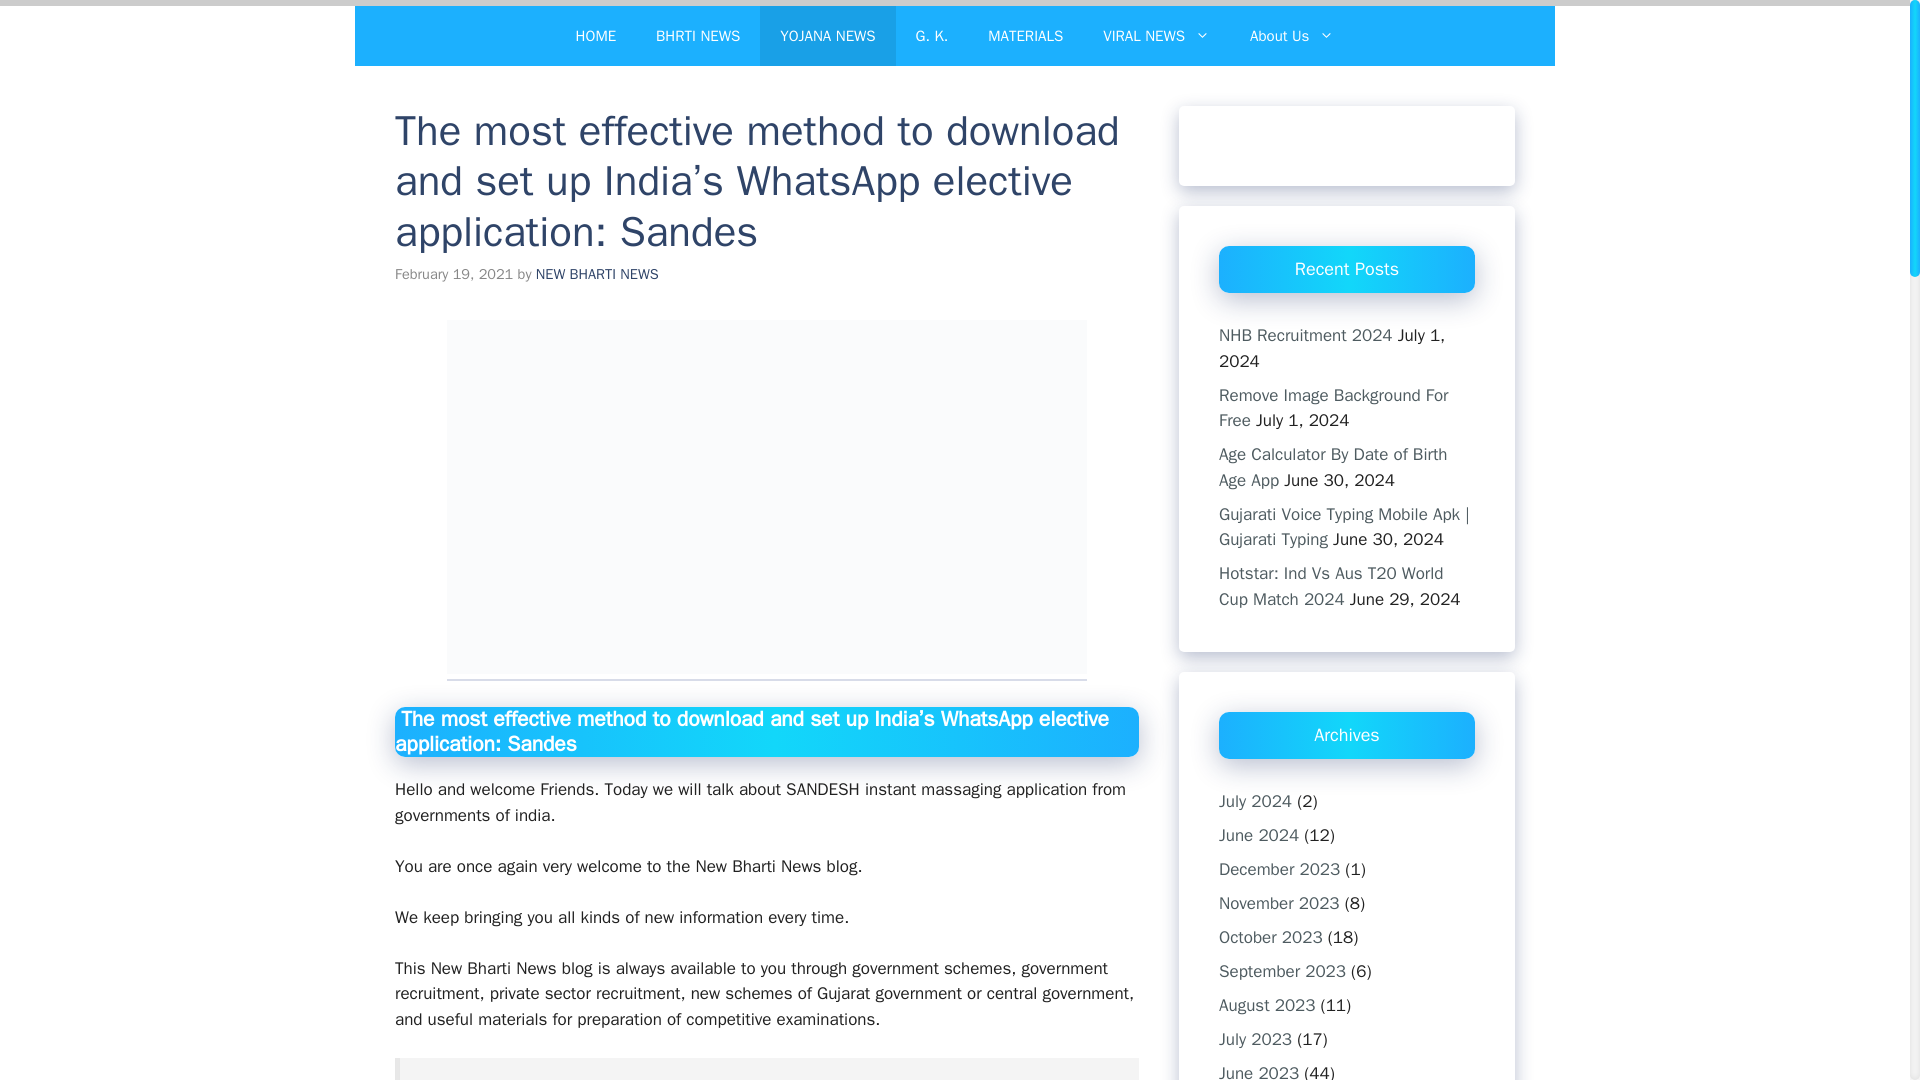  What do you see at coordinates (596, 36) in the screenshot?
I see `HOME` at bounding box center [596, 36].